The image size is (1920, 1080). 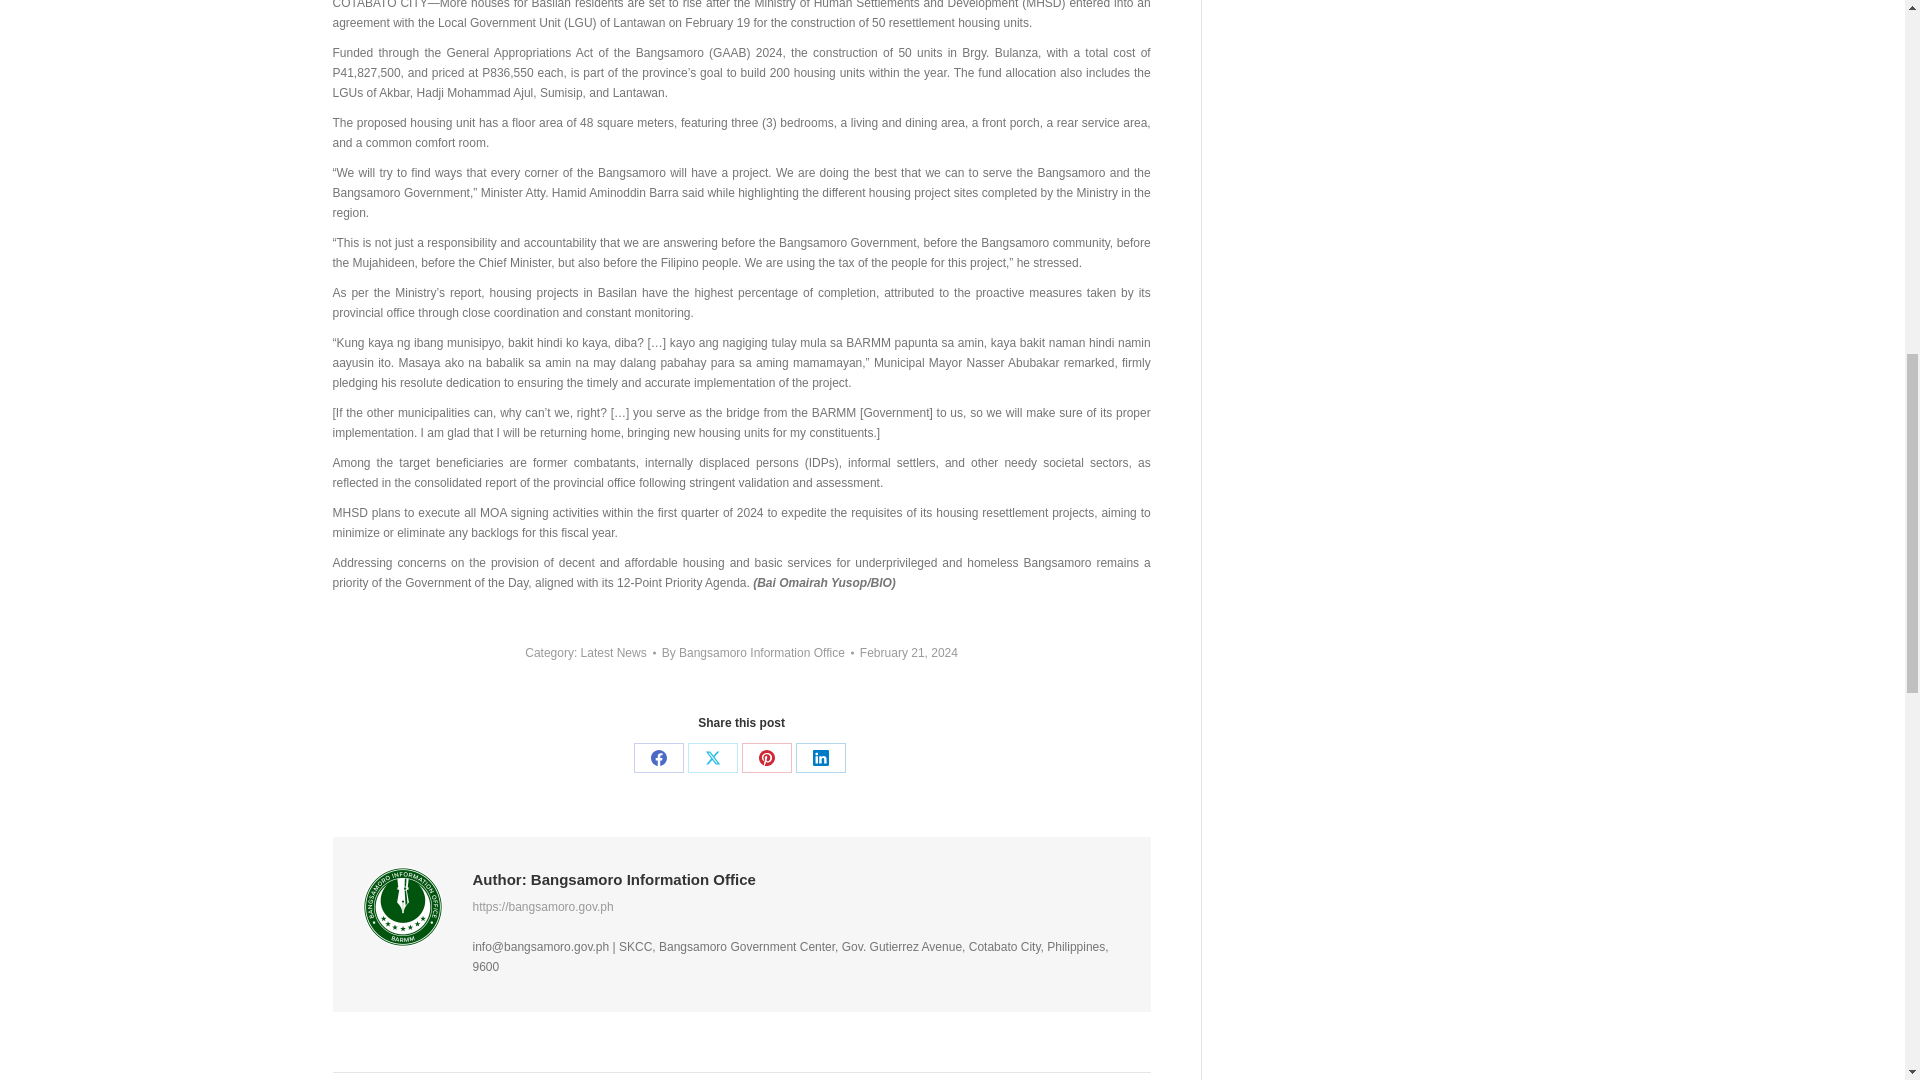 I want to click on Facebook, so click(x=658, y=758).